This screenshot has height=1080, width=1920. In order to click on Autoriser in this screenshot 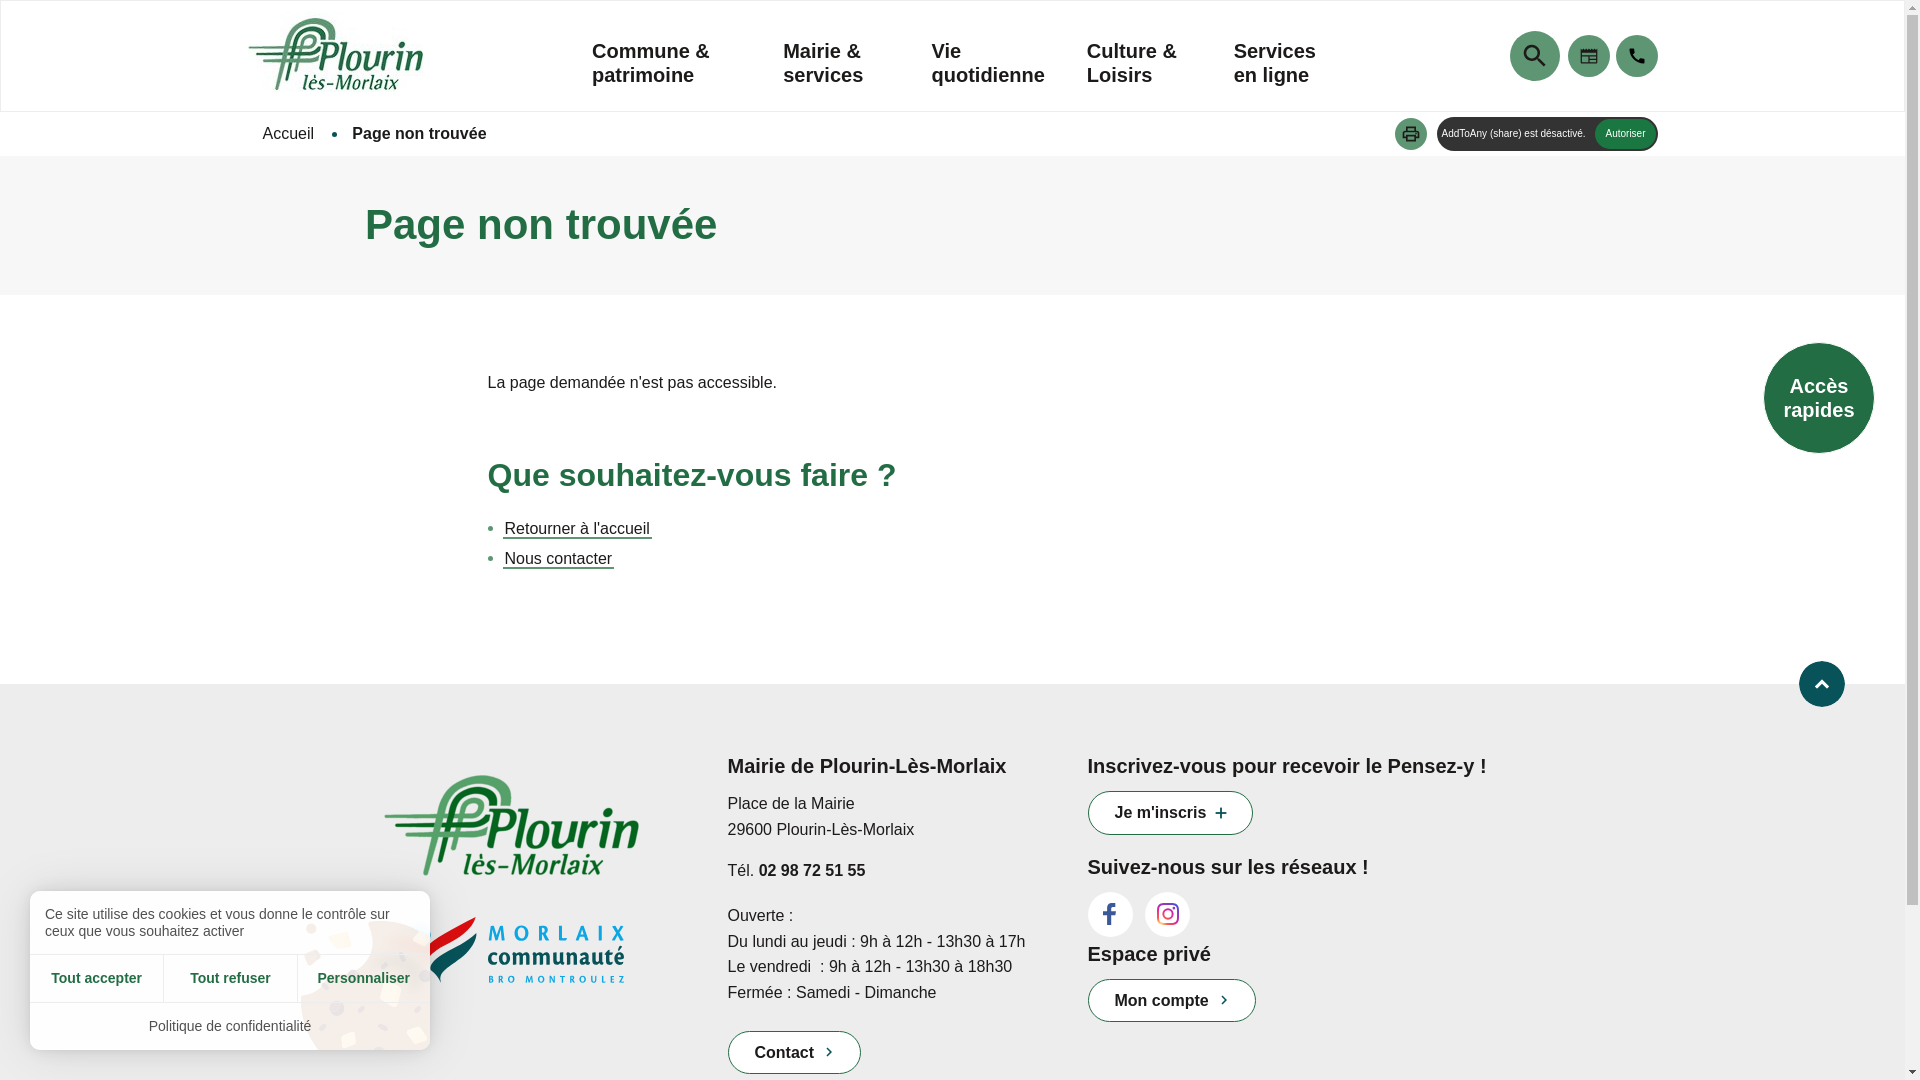, I will do `click(1625, 134)`.